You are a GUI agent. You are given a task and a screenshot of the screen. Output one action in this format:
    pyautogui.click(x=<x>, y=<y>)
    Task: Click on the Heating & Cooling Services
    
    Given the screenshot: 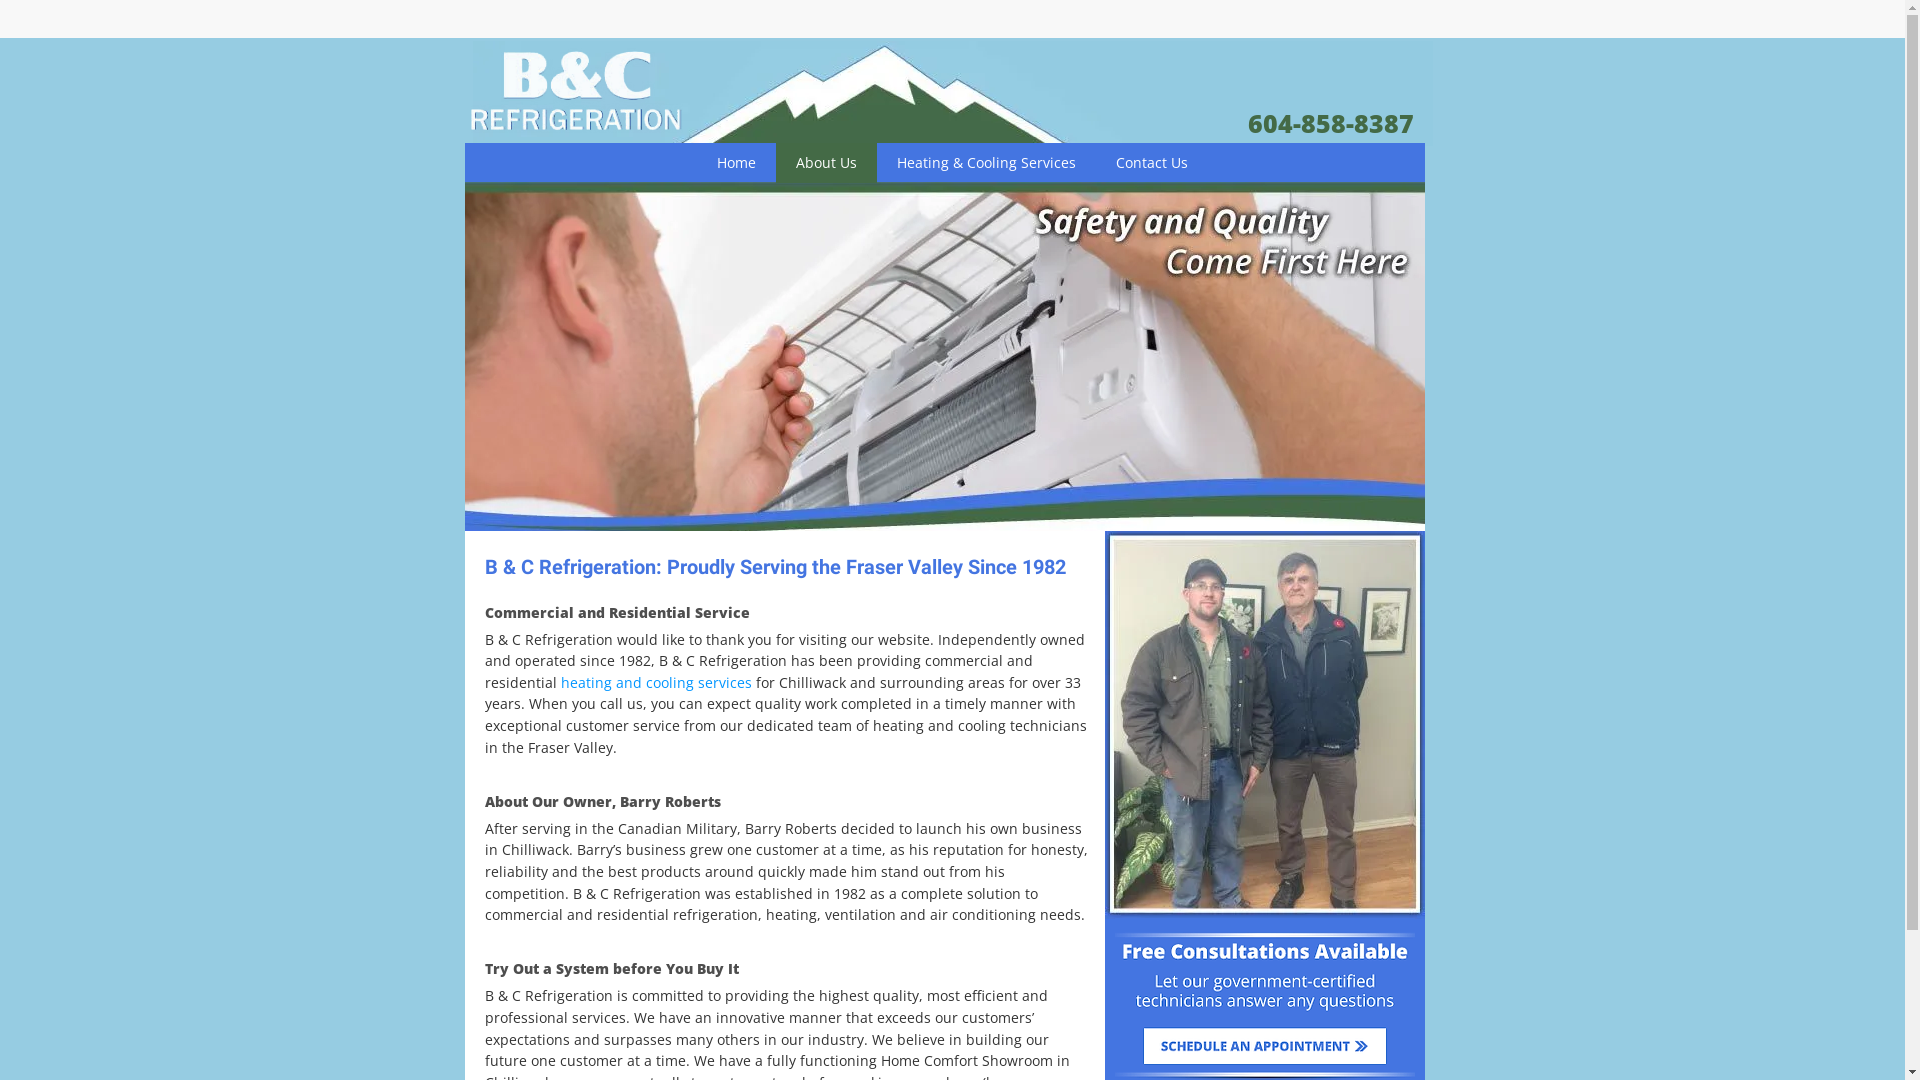 What is the action you would take?
    pyautogui.click(x=986, y=163)
    